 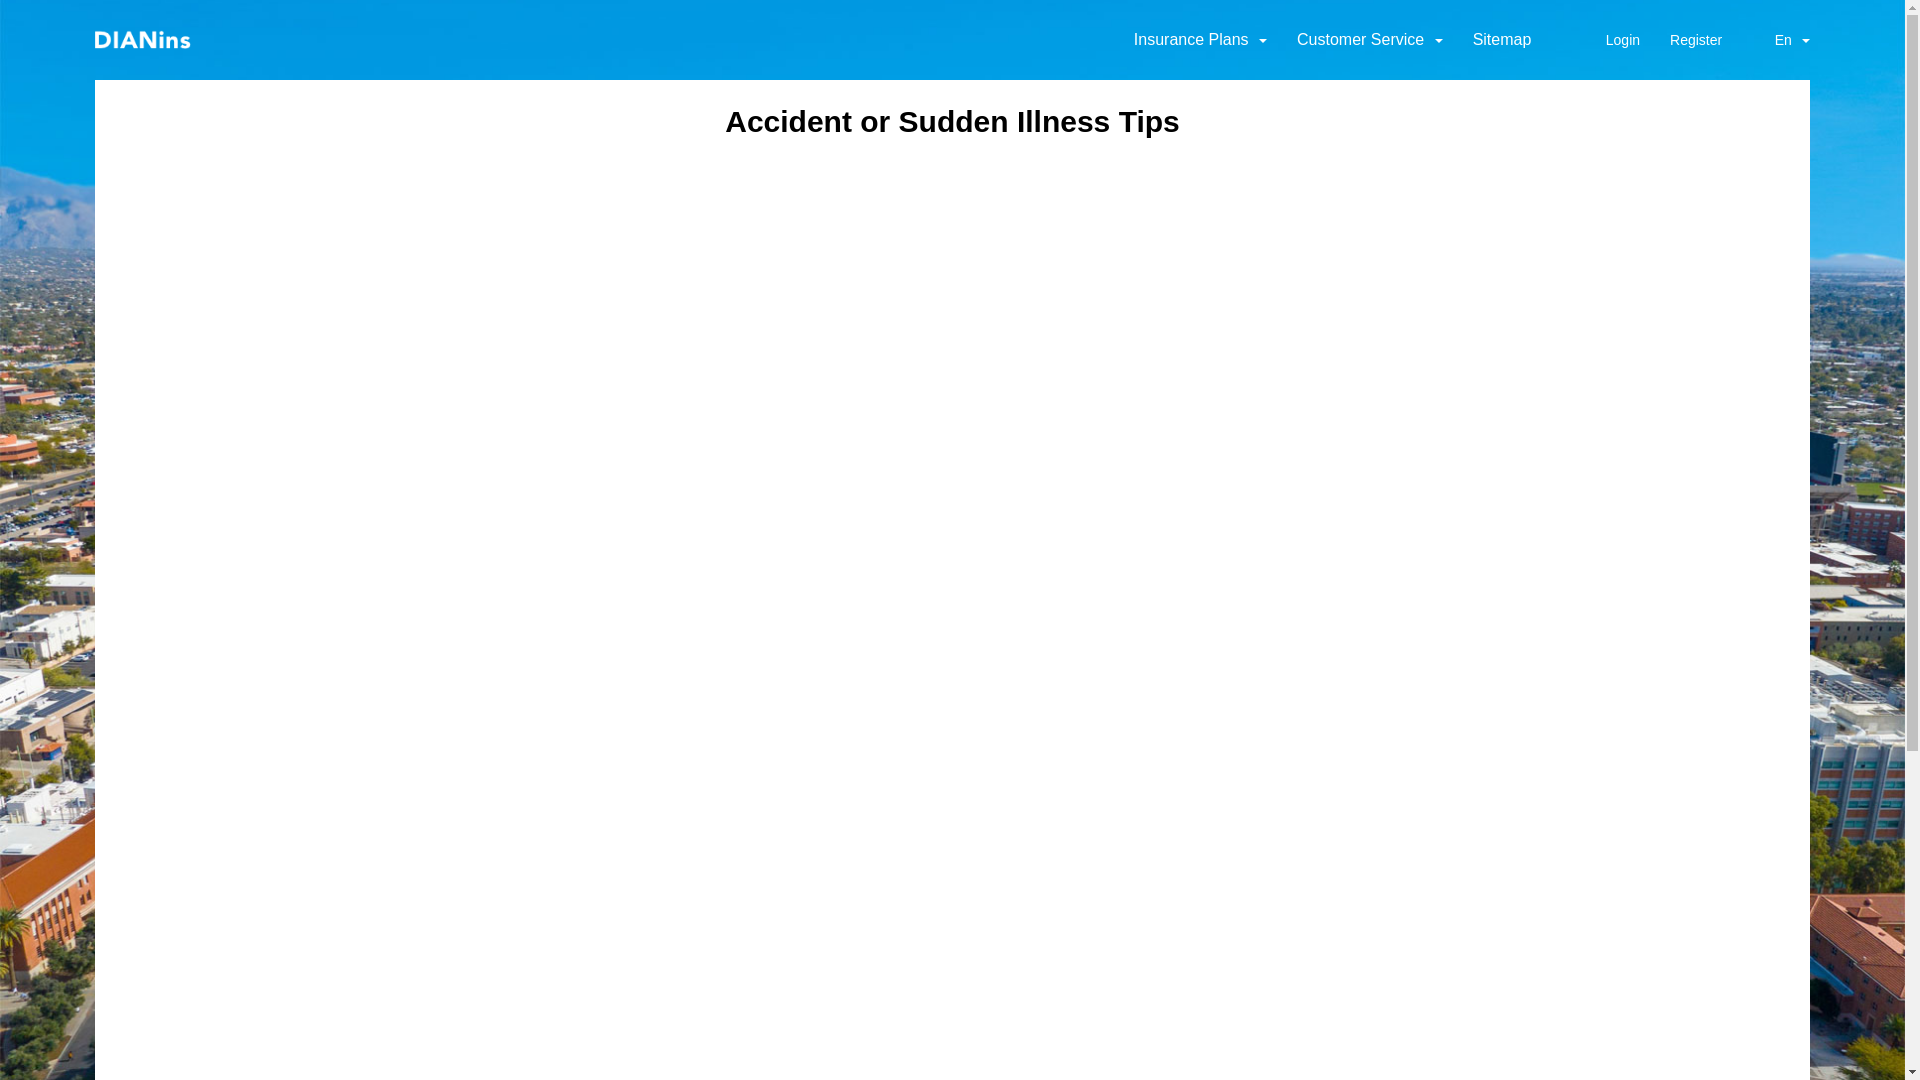 I want to click on En, so click(x=1781, y=40).